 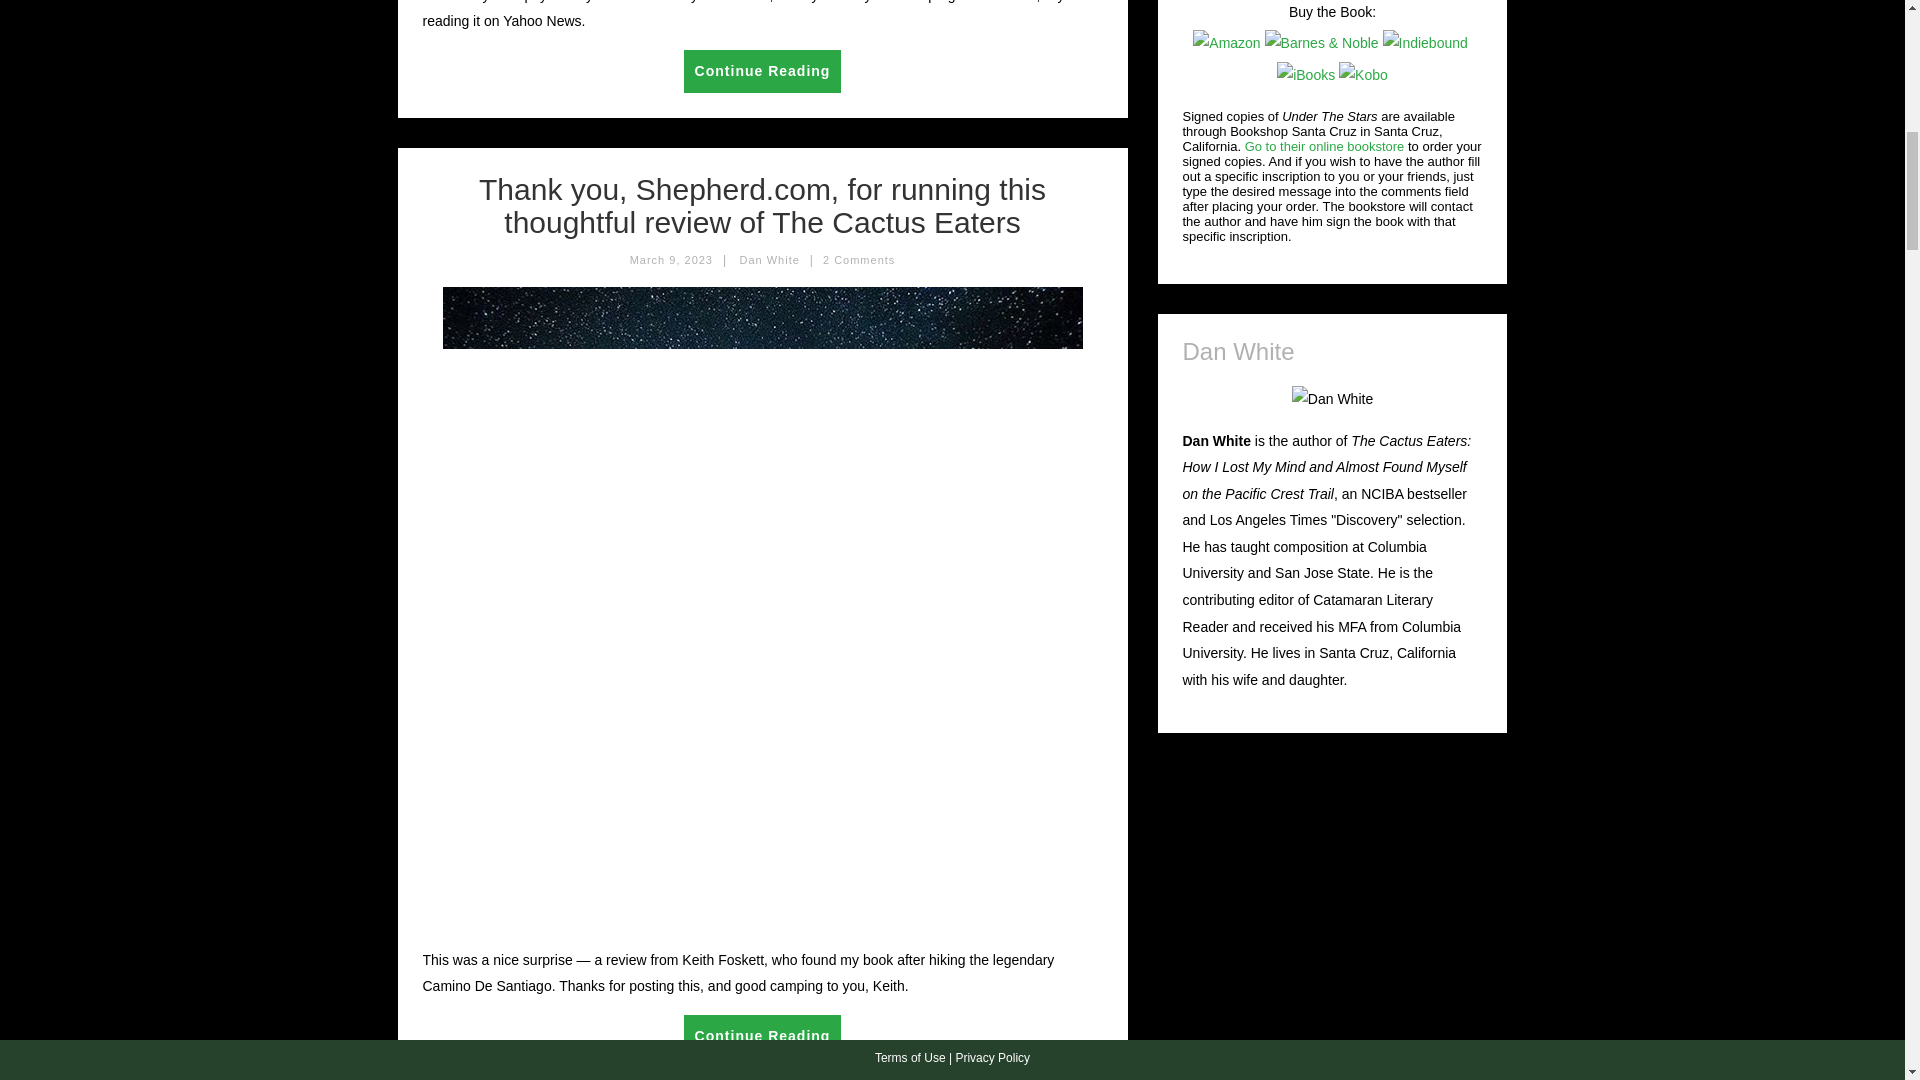 I want to click on March 9, 2023, so click(x=670, y=259).